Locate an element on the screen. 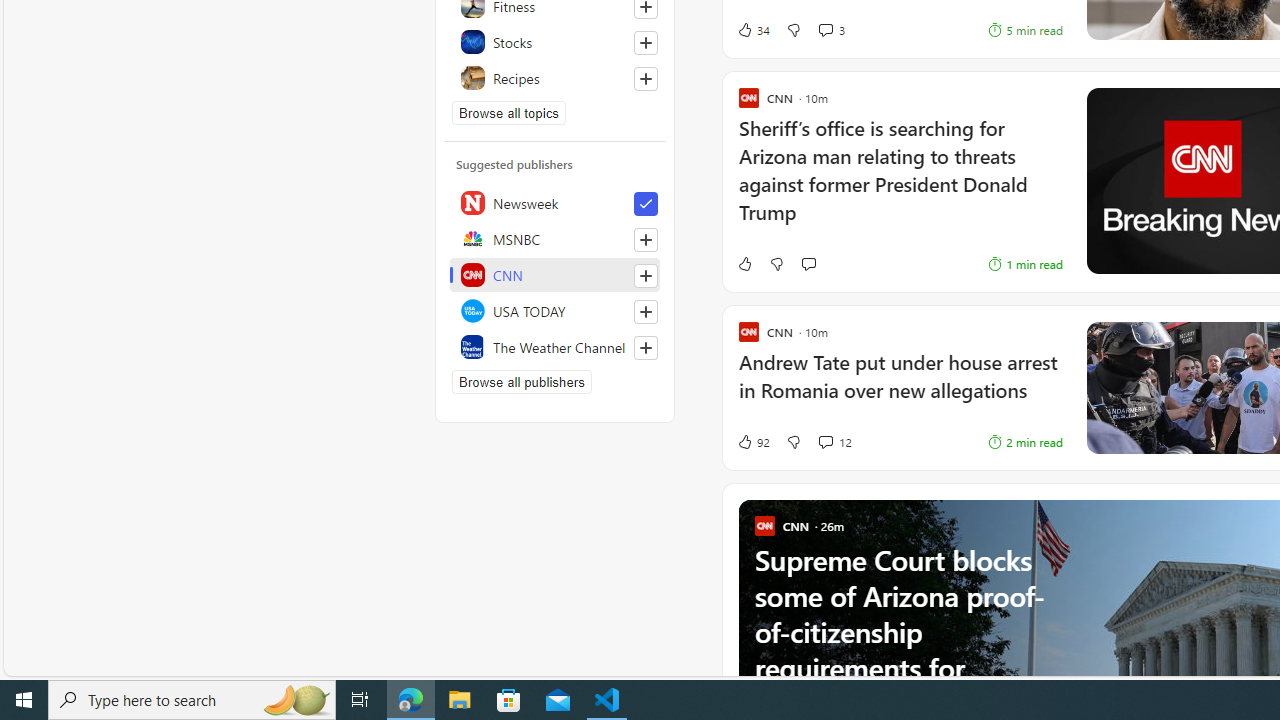 Image resolution: width=1280 pixels, height=720 pixels. CNN is located at coordinates (555, 274).